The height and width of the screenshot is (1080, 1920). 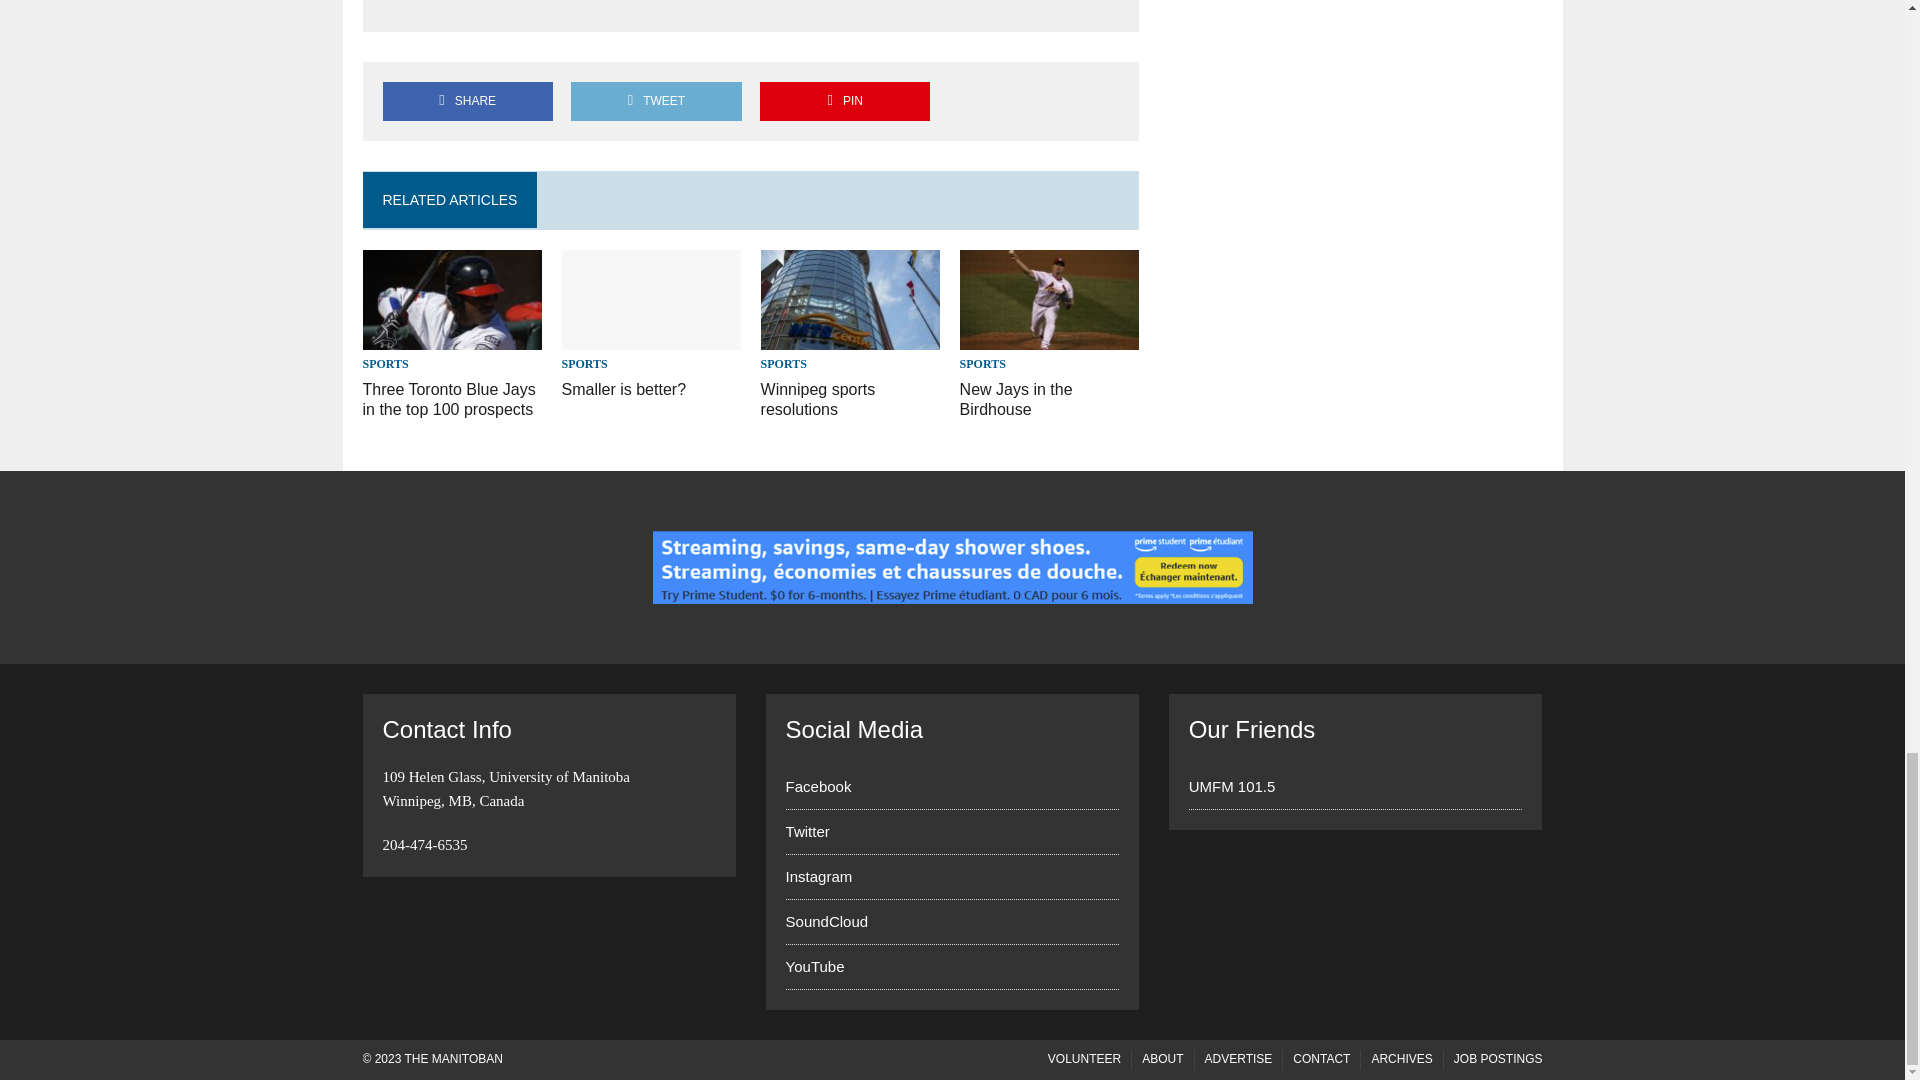 What do you see at coordinates (656, 101) in the screenshot?
I see `Tweet This Post` at bounding box center [656, 101].